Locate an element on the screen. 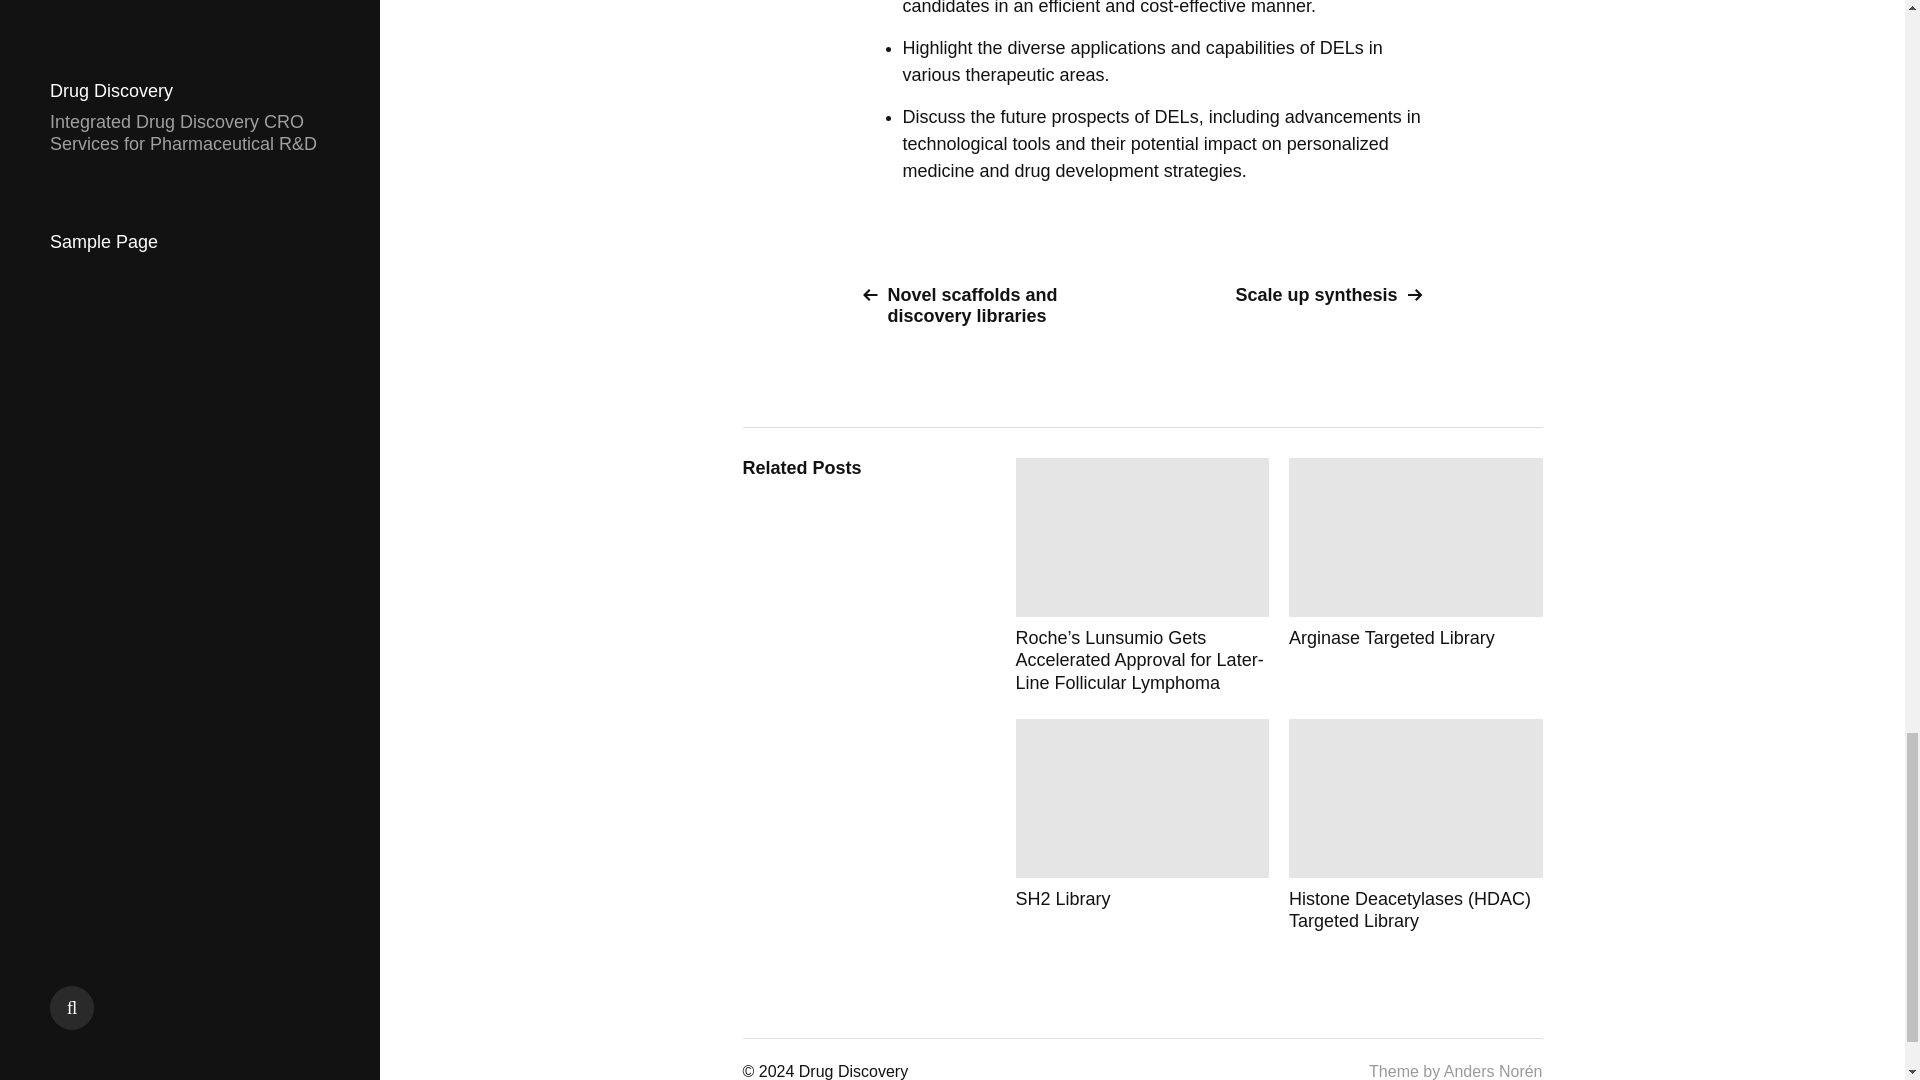 The width and height of the screenshot is (1920, 1080). SH2 Library is located at coordinates (1142, 826).